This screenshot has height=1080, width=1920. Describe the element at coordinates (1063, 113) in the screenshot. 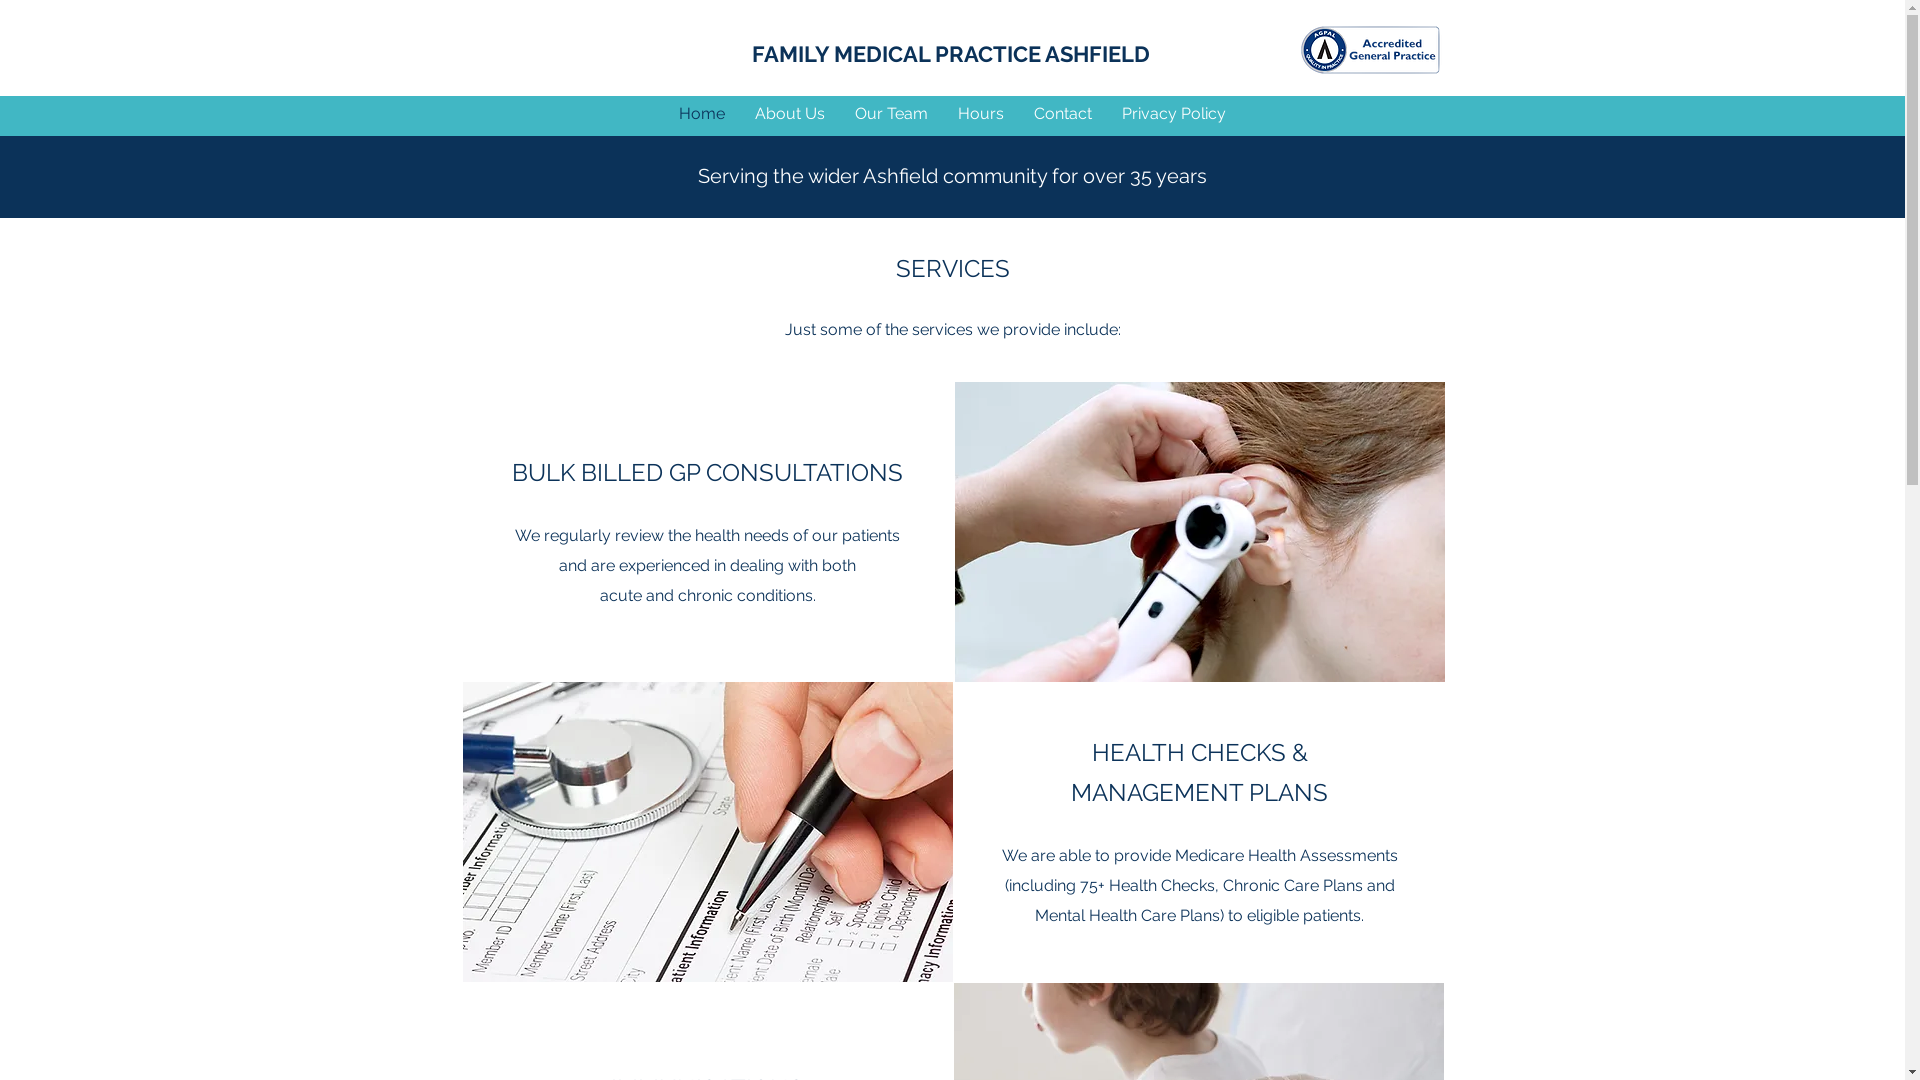

I see `Contact` at that location.